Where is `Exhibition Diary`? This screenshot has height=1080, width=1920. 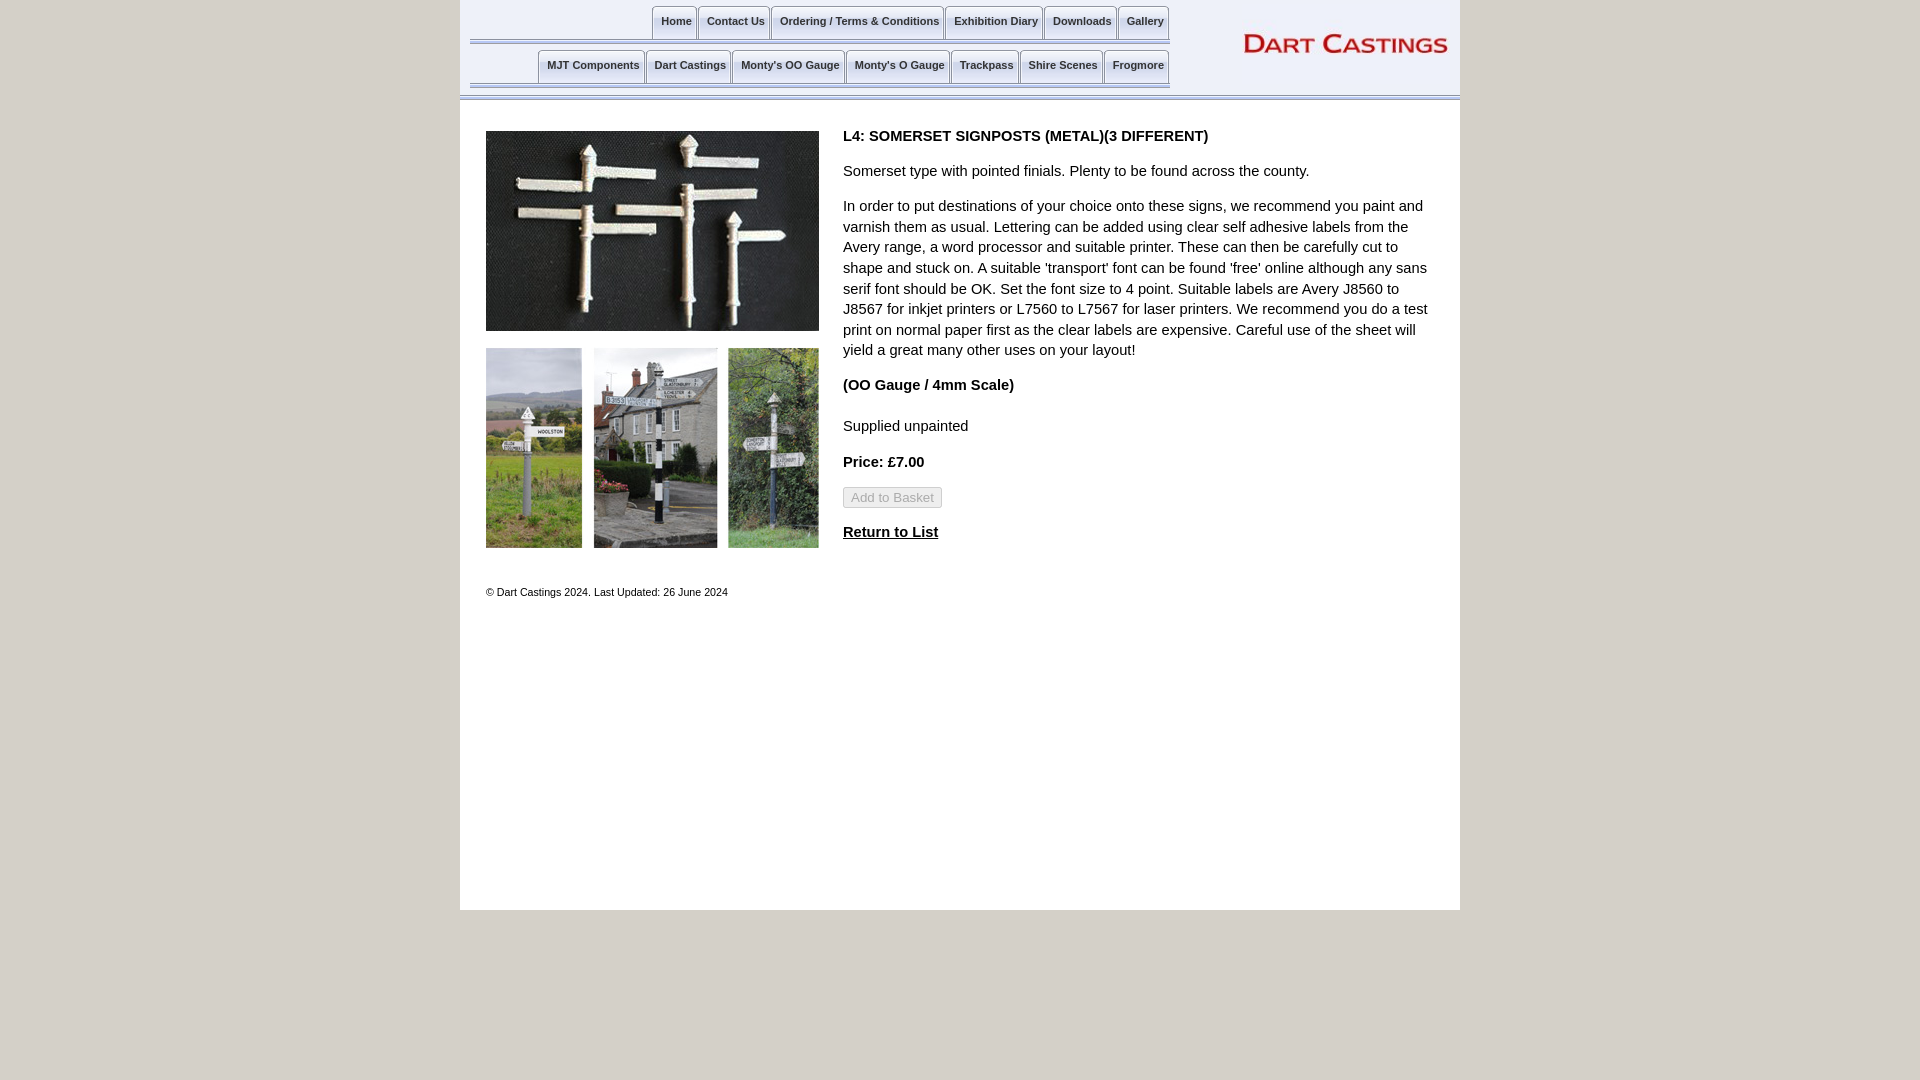
Exhibition Diary is located at coordinates (993, 24).